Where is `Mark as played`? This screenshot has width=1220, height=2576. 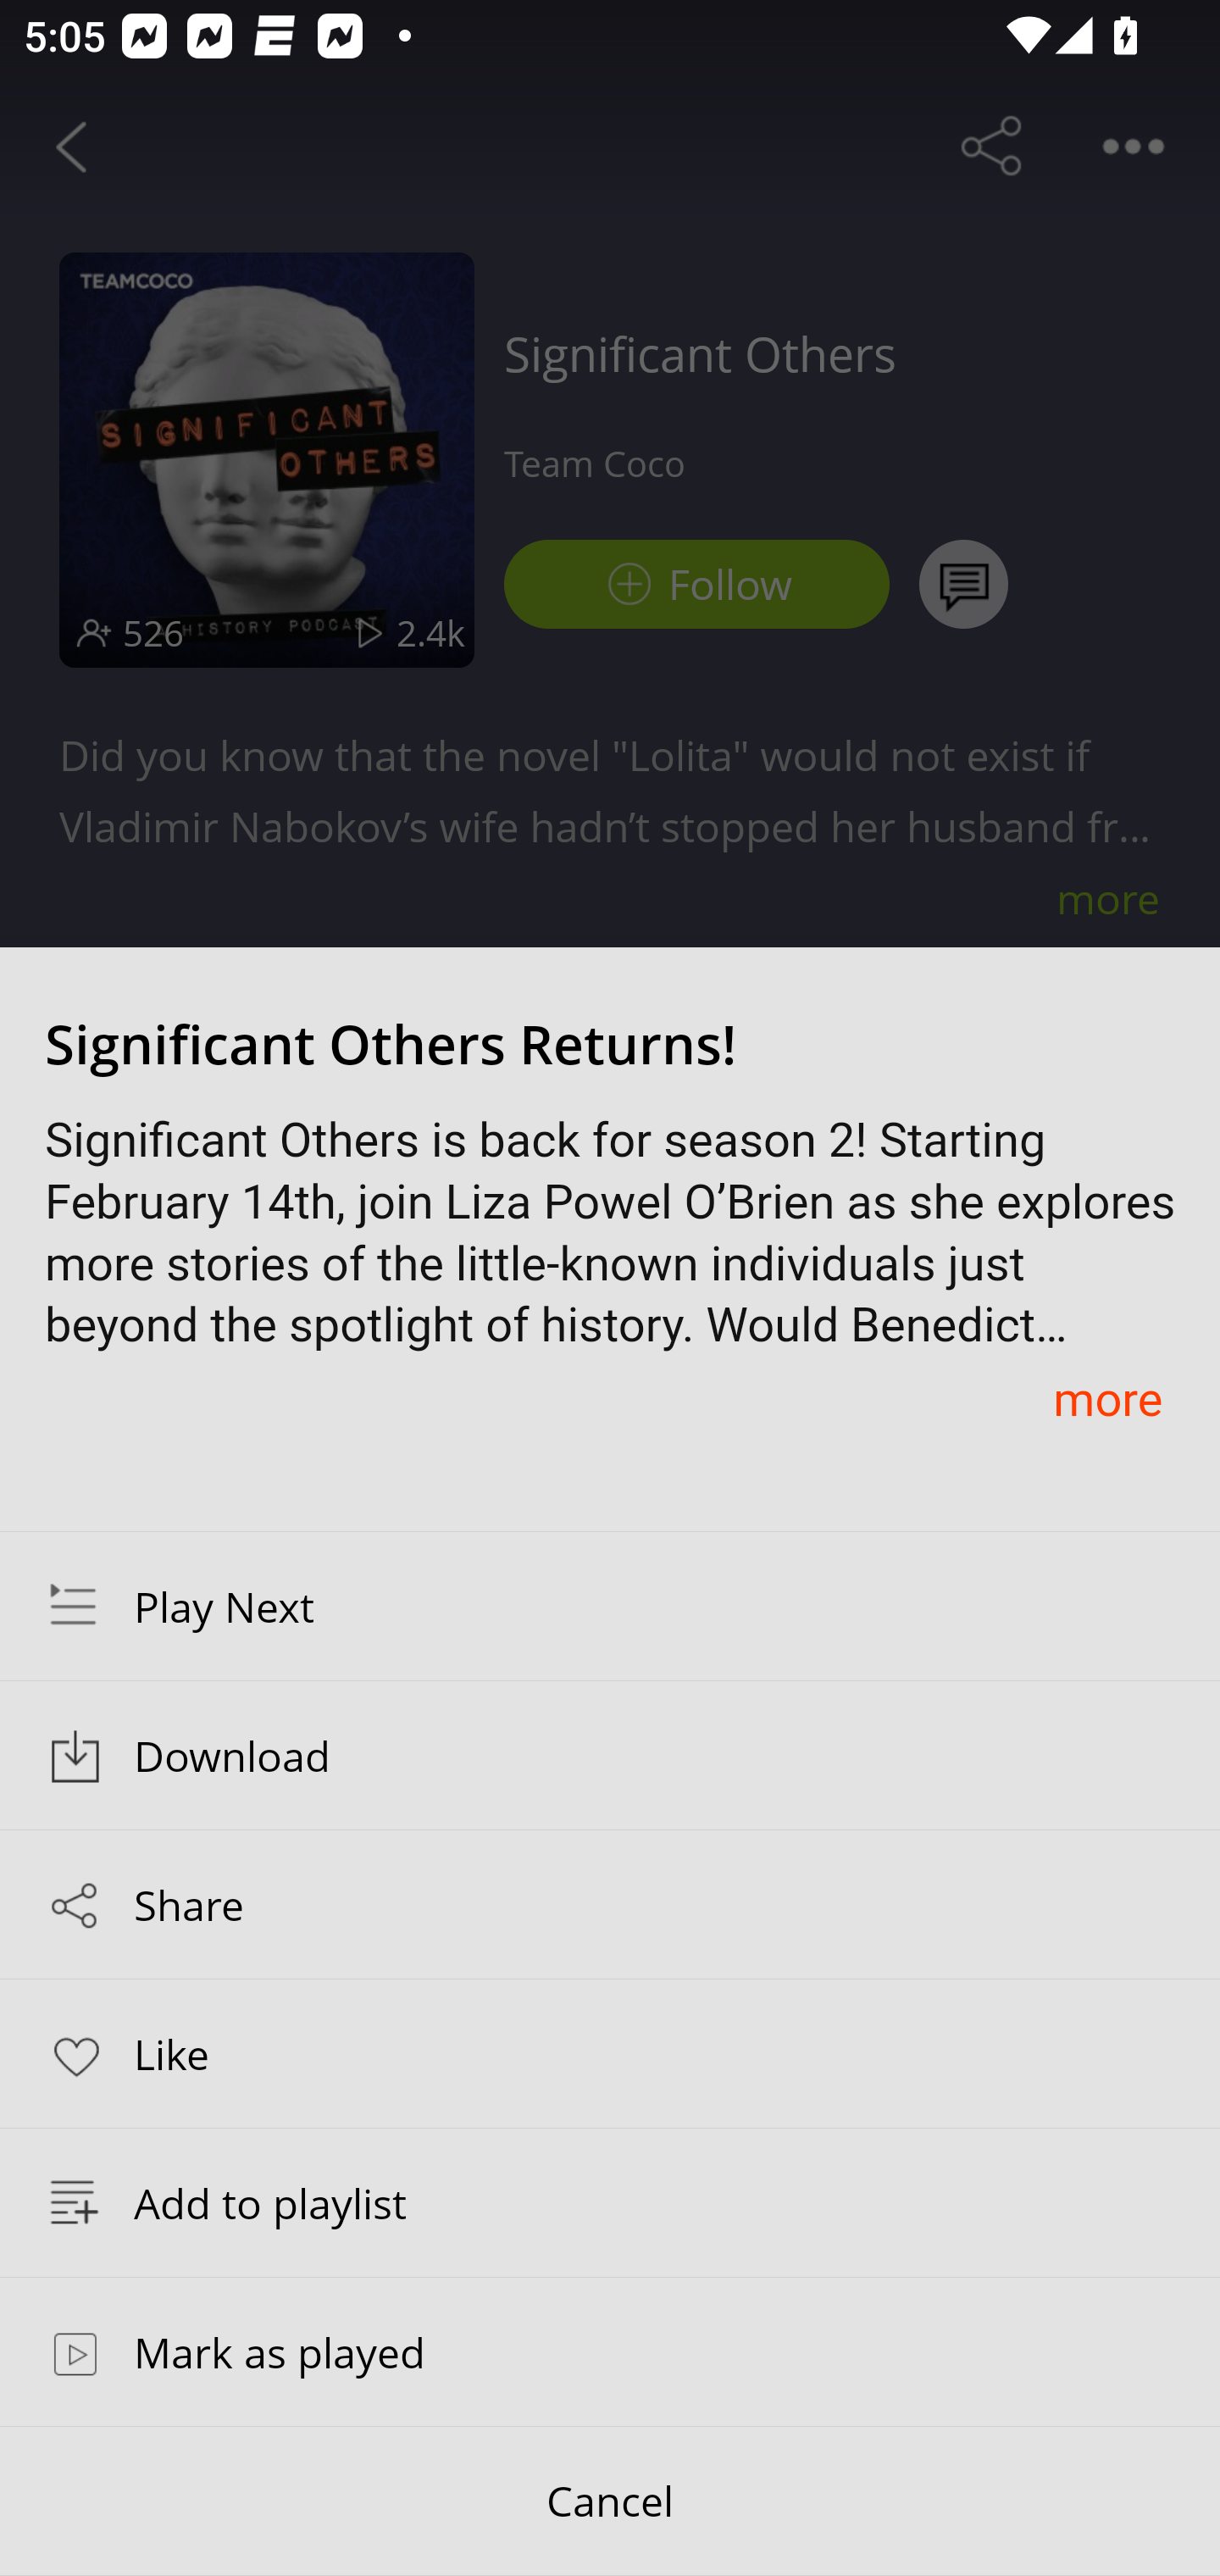 Mark as played is located at coordinates (610, 2351).